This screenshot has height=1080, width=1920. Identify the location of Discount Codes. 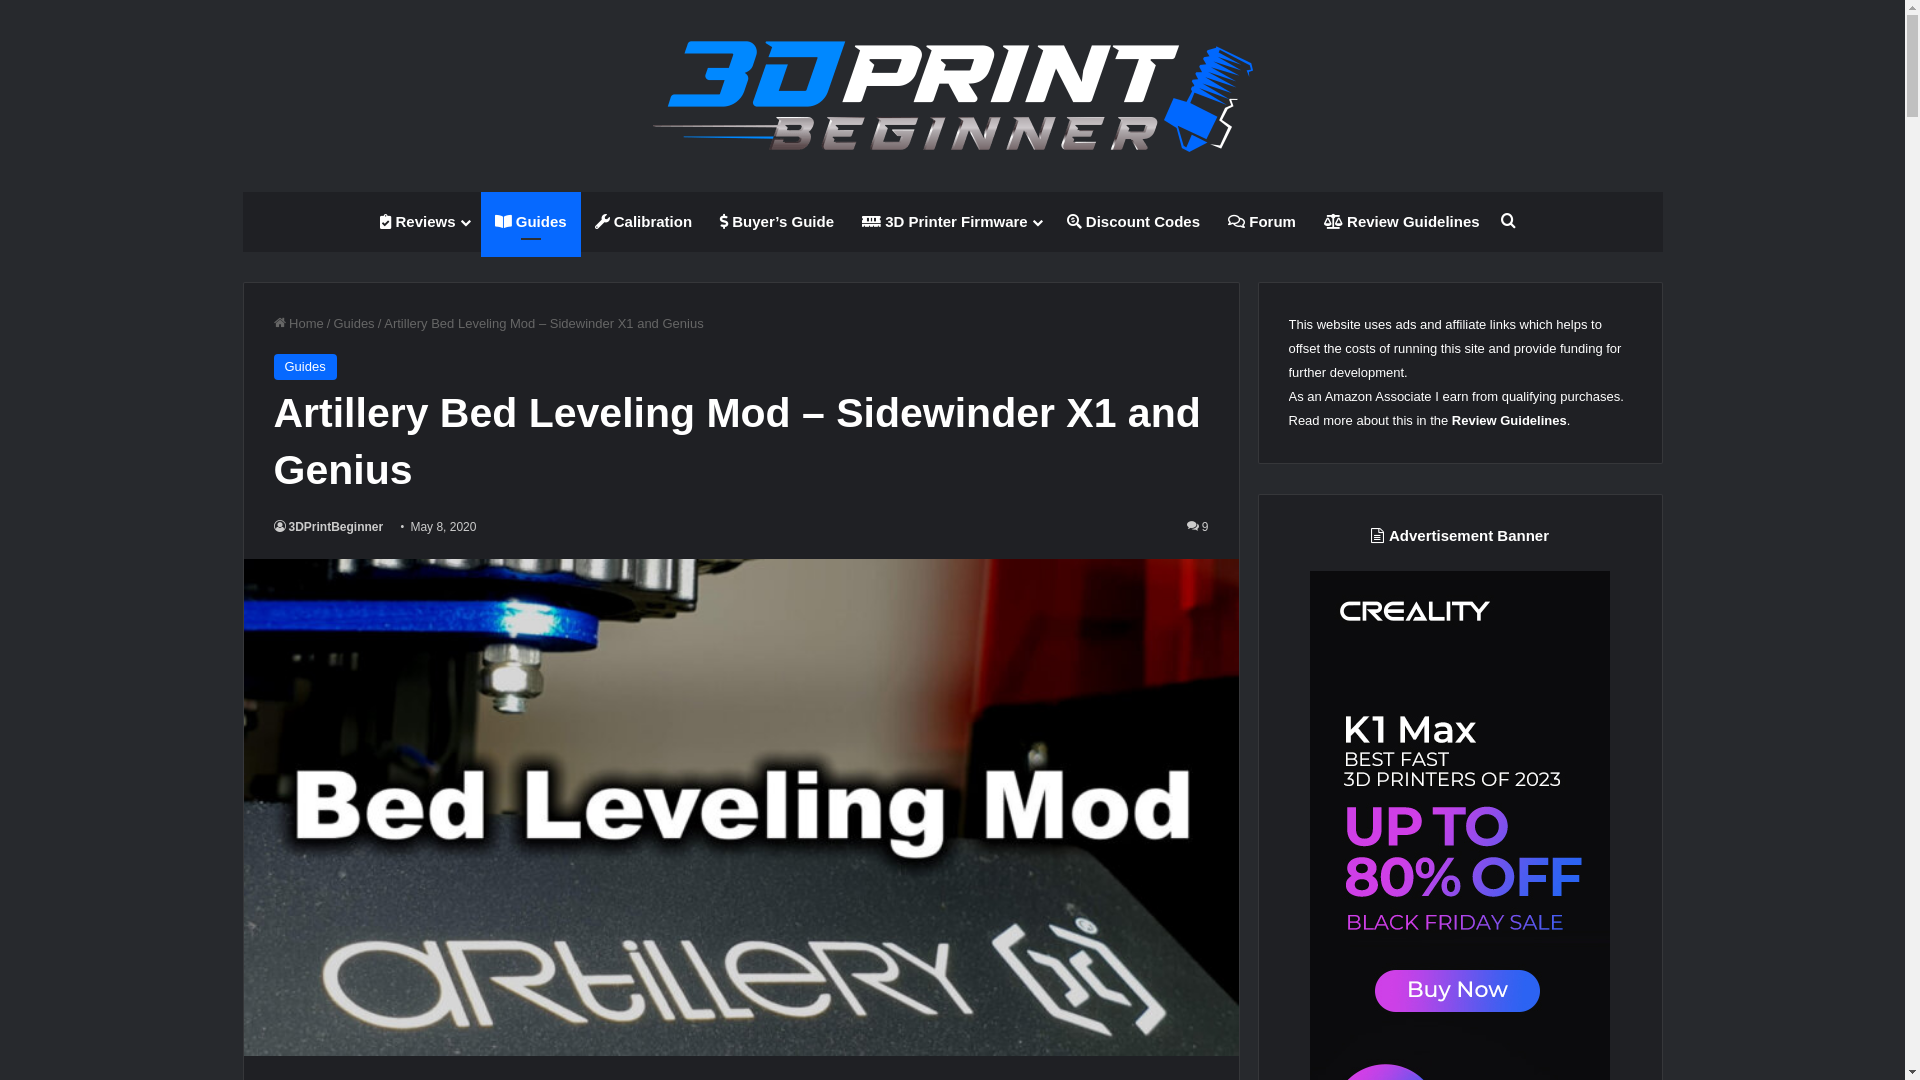
(1134, 222).